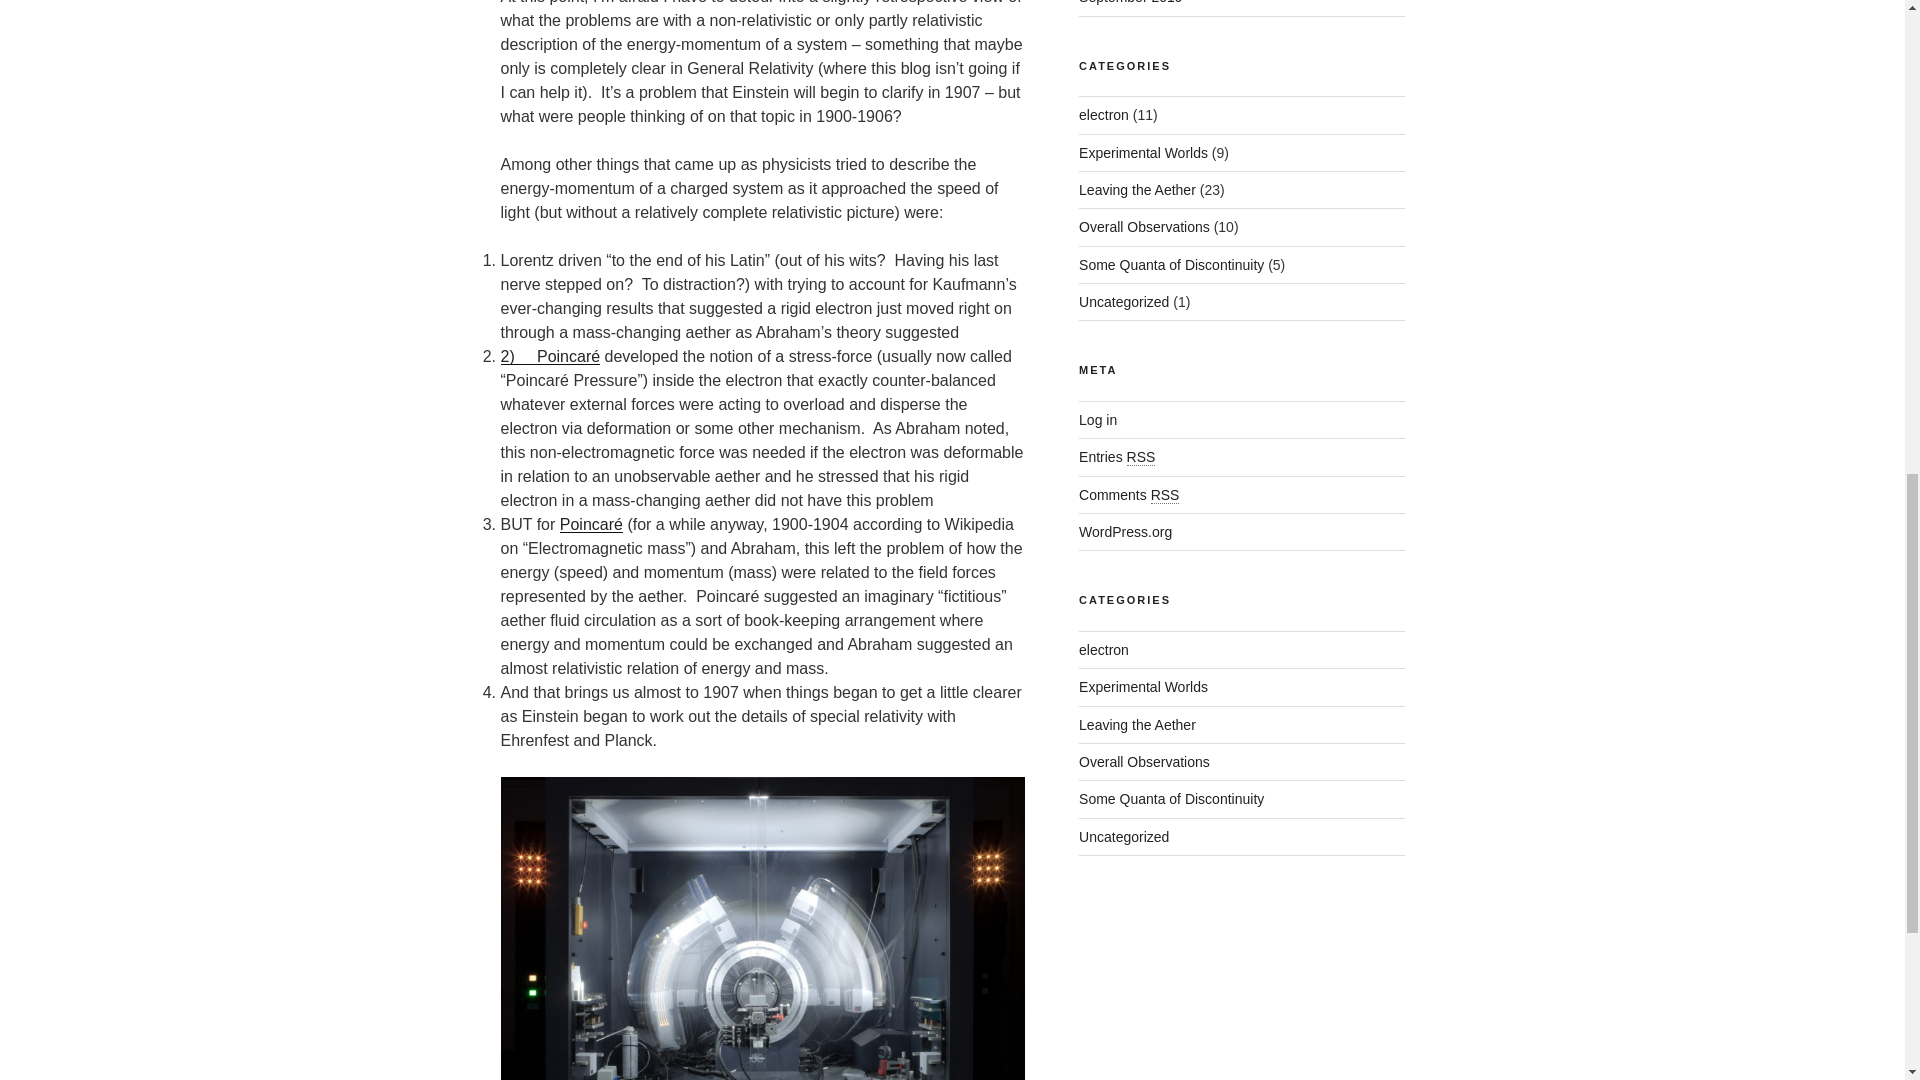  Describe the element at coordinates (1171, 265) in the screenshot. I see `Some Quanta of Discontinuity` at that location.